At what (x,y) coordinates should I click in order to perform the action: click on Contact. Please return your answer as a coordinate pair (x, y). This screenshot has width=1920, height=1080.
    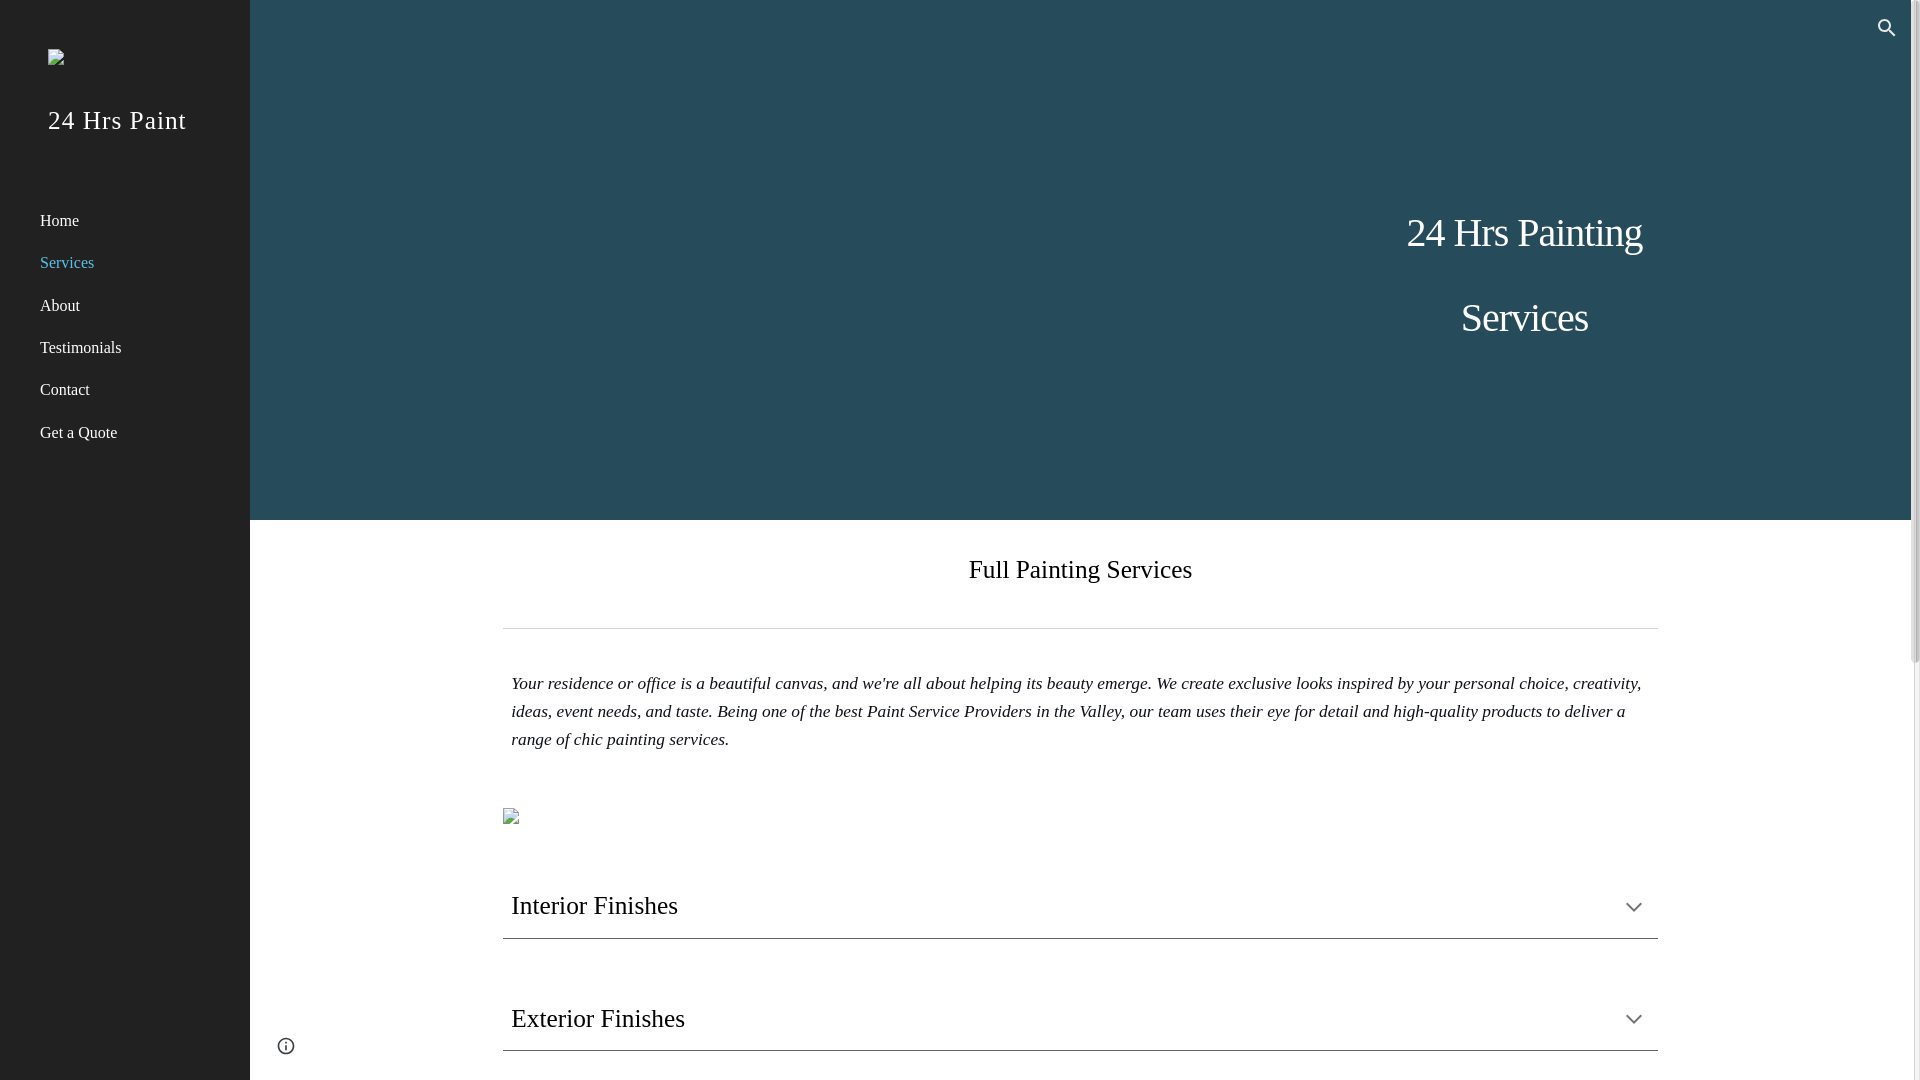
    Looking at the image, I should click on (137, 390).